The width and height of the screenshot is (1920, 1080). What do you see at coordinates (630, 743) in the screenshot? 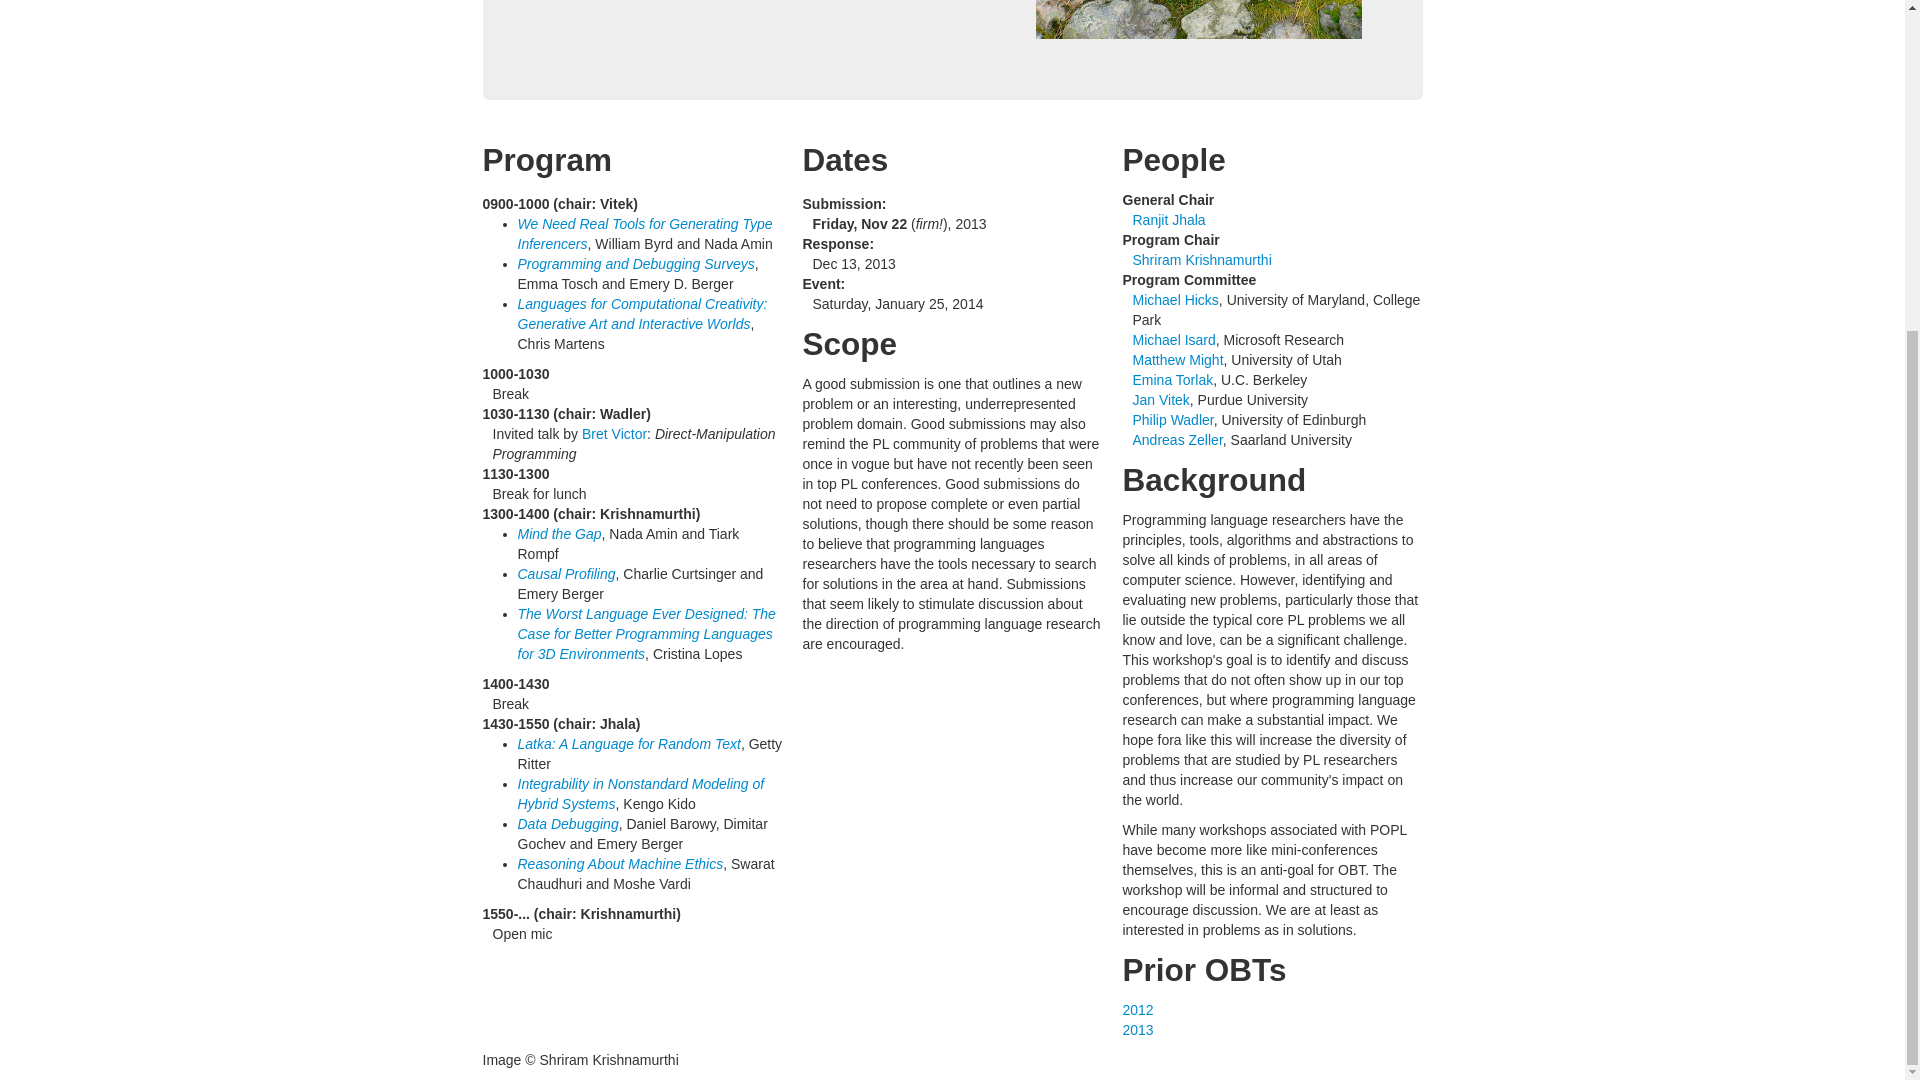
I see `Latka: A Language for Random Text` at bounding box center [630, 743].